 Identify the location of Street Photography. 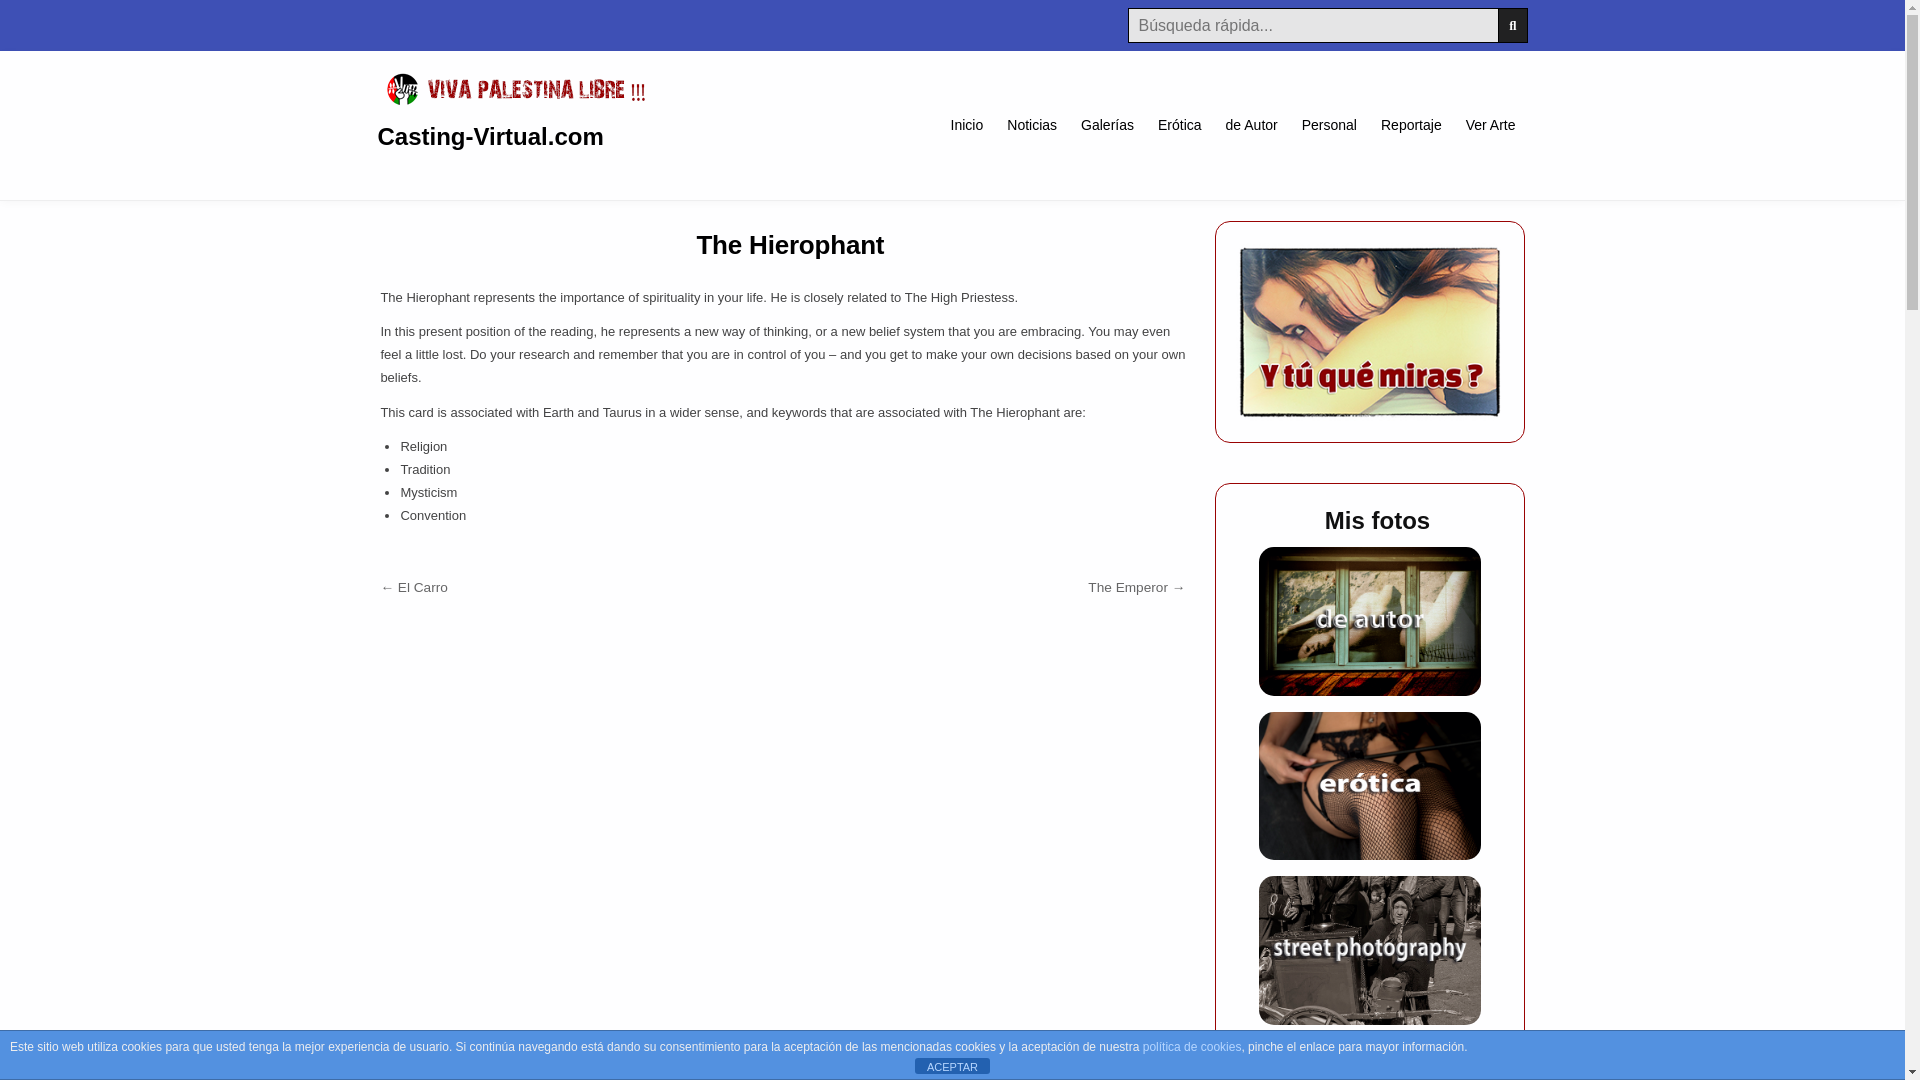
(1370, 950).